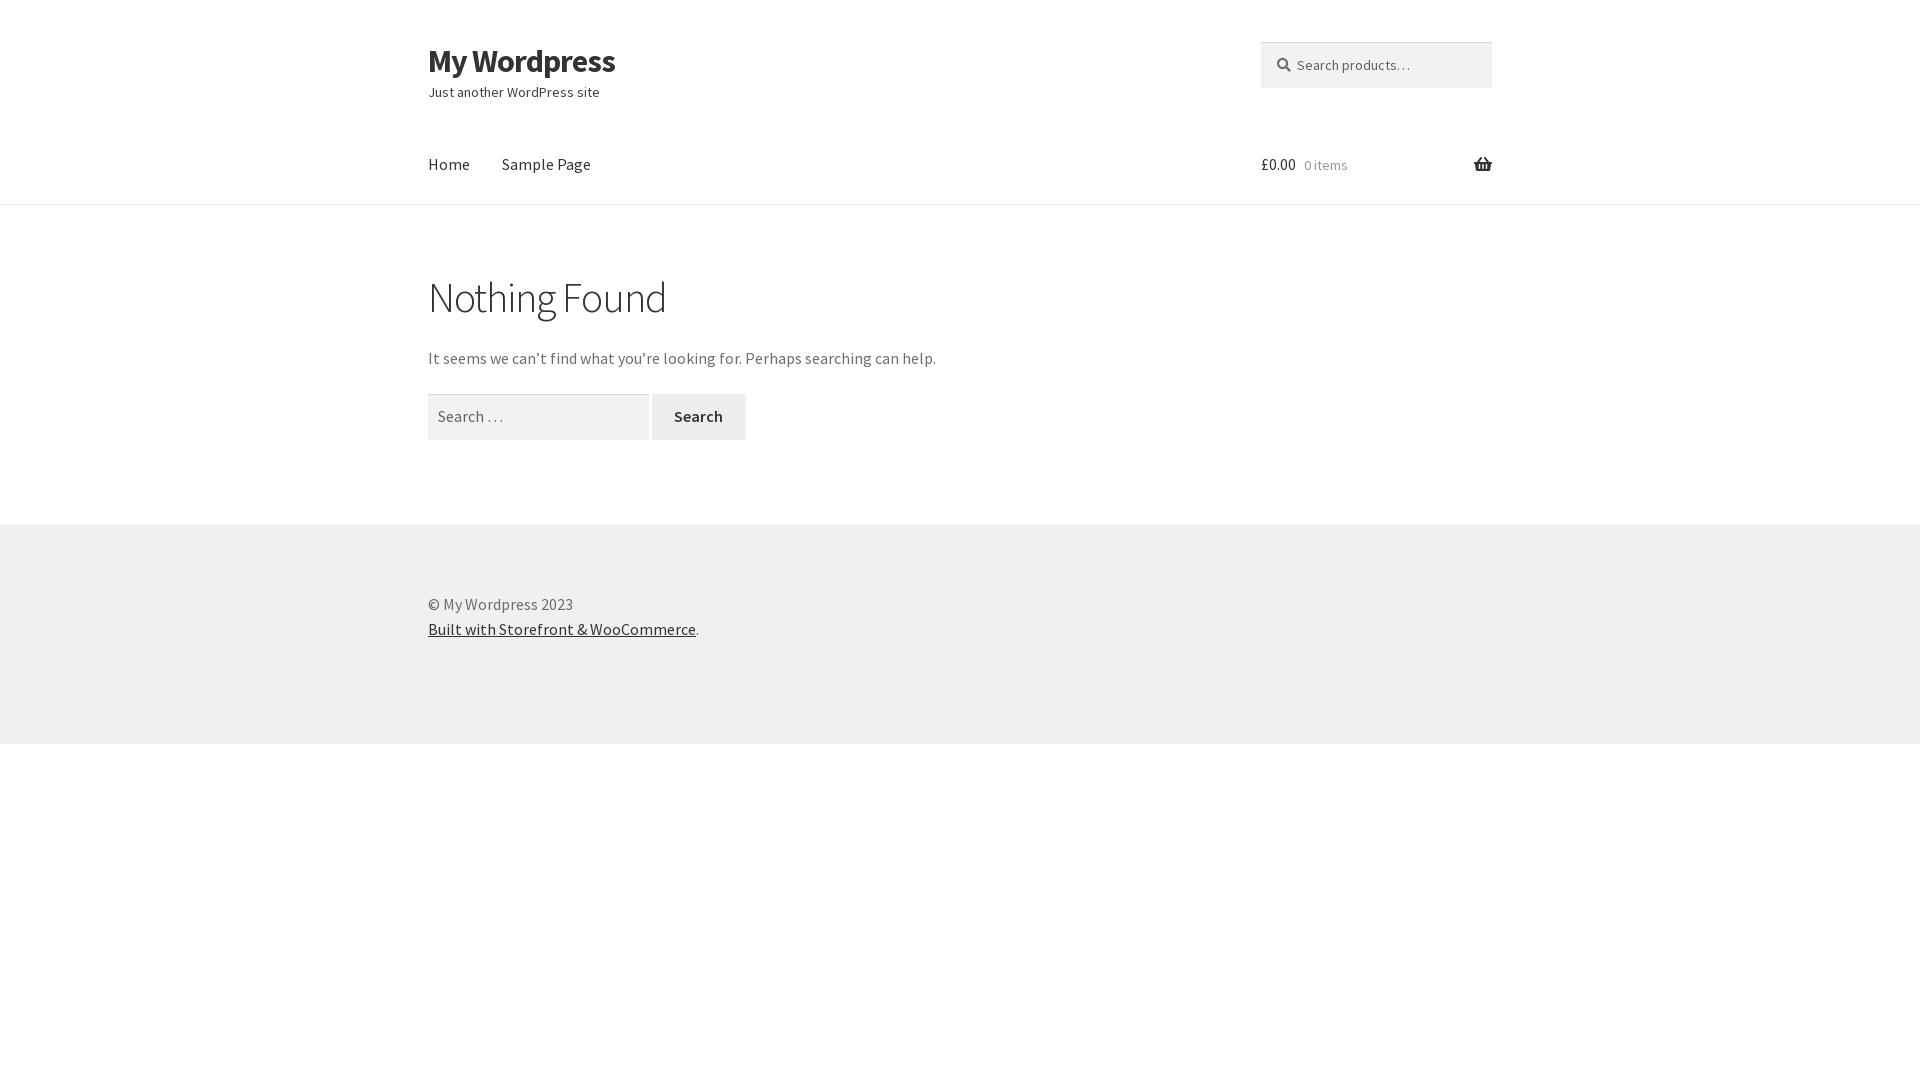 This screenshot has width=1920, height=1080. I want to click on Built with Storefront & WooCommerce, so click(562, 629).